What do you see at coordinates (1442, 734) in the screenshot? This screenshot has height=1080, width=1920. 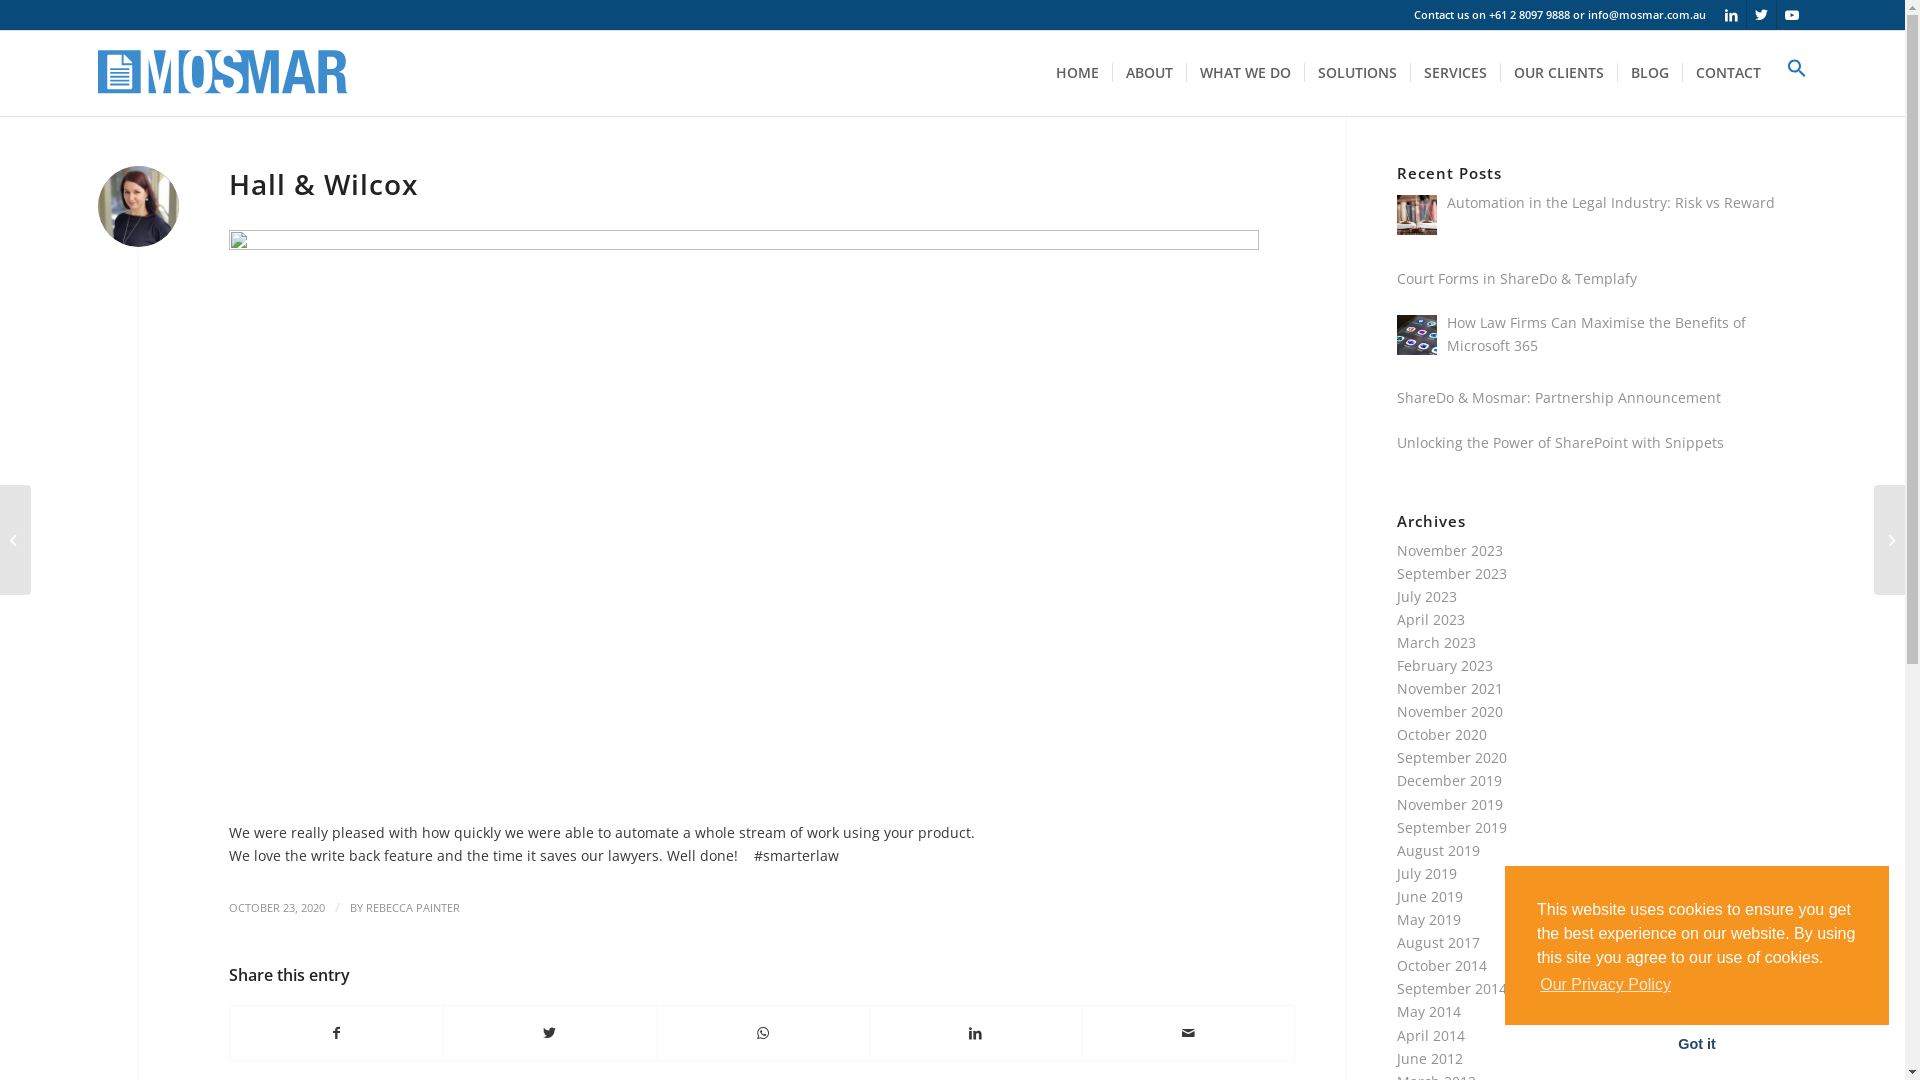 I see `October 2020` at bounding box center [1442, 734].